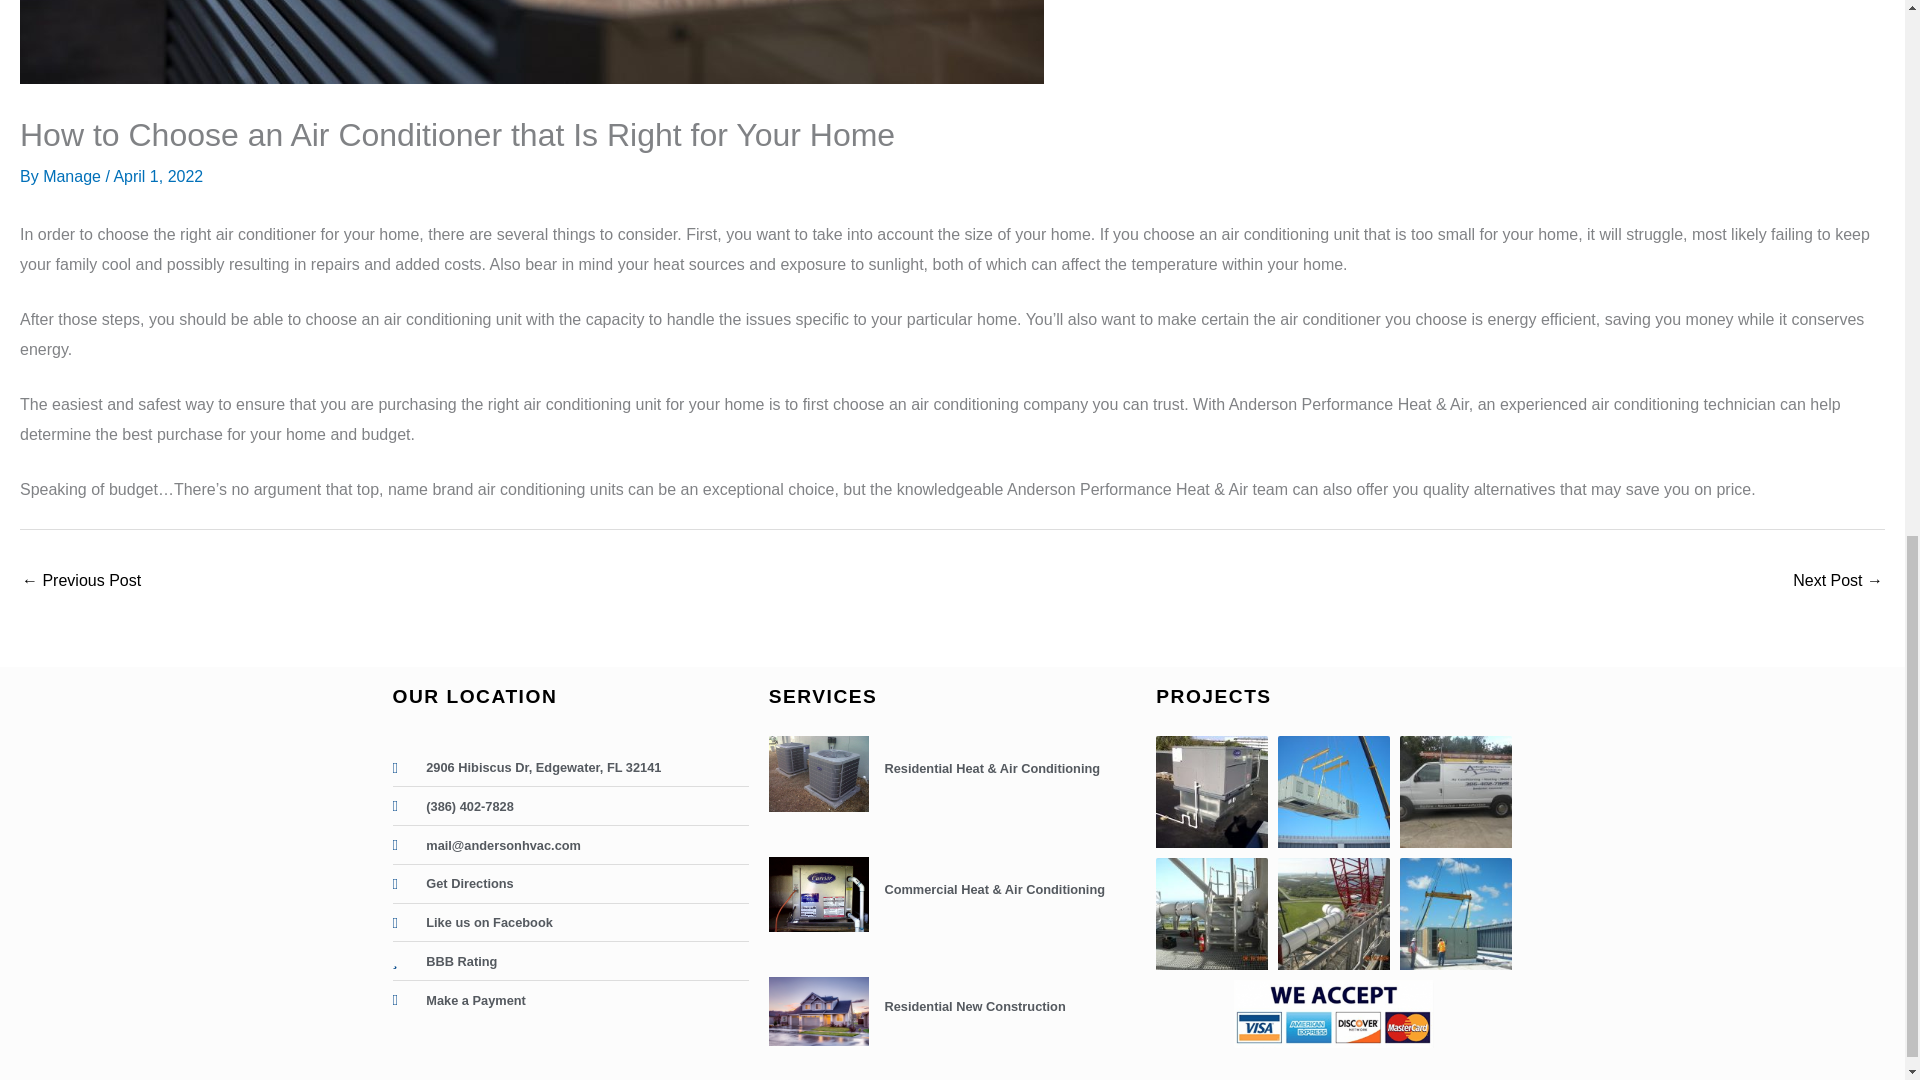  What do you see at coordinates (80, 582) in the screenshot?
I see `Health and Indoor Air Quality` at bounding box center [80, 582].